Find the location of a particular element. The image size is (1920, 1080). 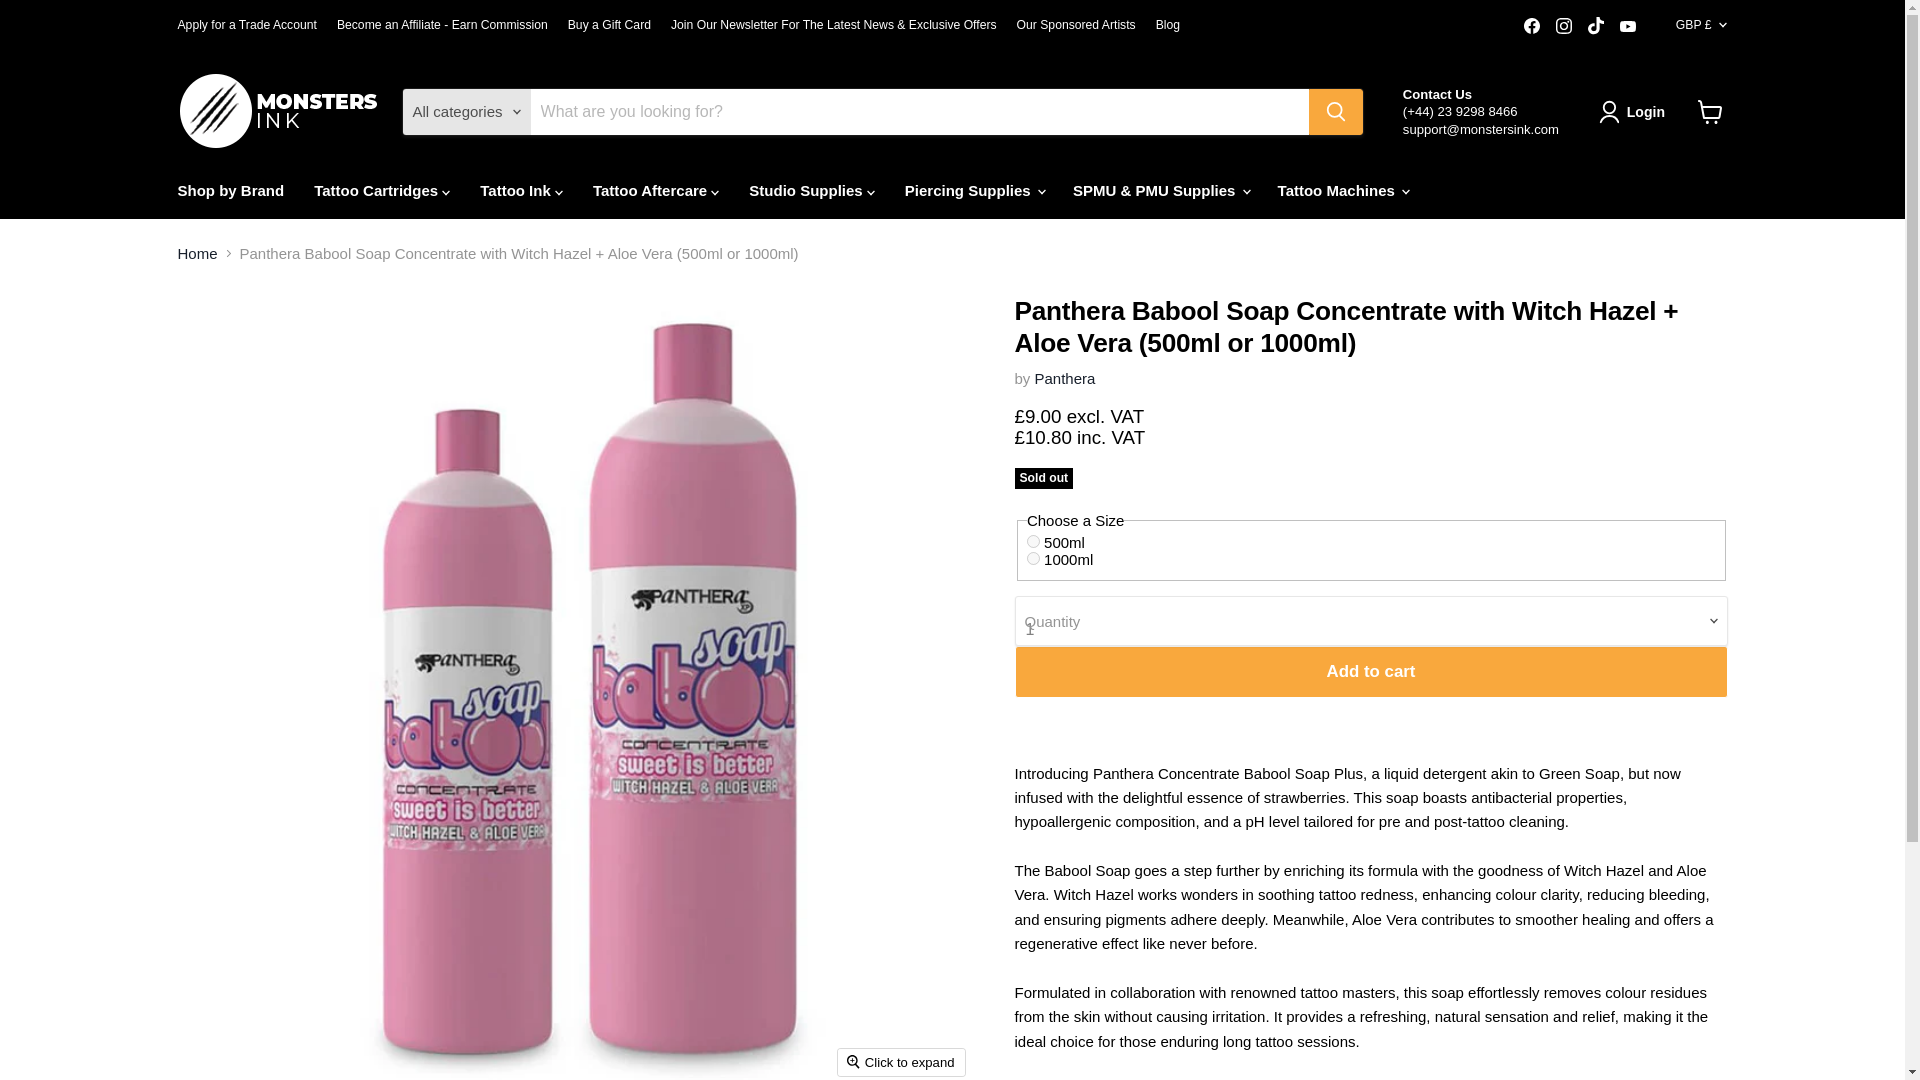

Our Sponsored Artists is located at coordinates (1076, 25).